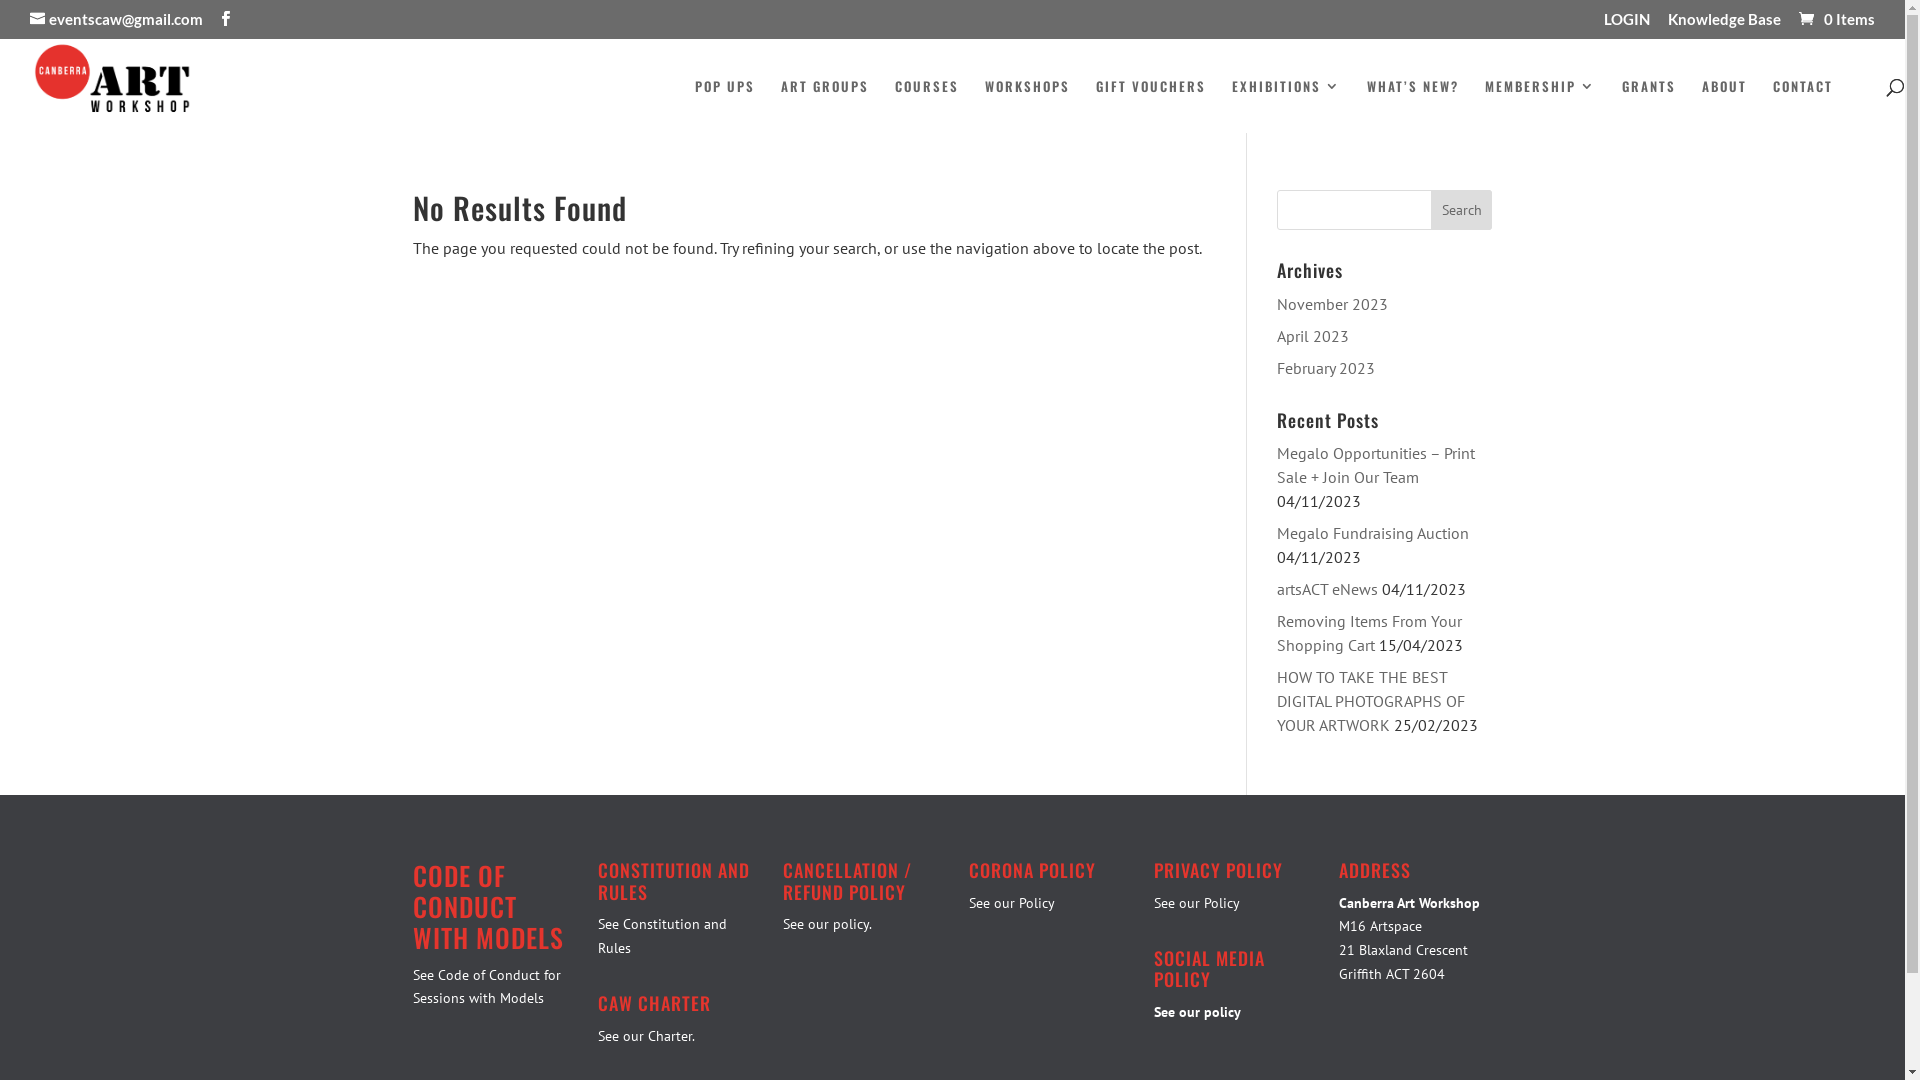 The width and height of the screenshot is (1920, 1080). I want to click on GRANTS, so click(1649, 104).